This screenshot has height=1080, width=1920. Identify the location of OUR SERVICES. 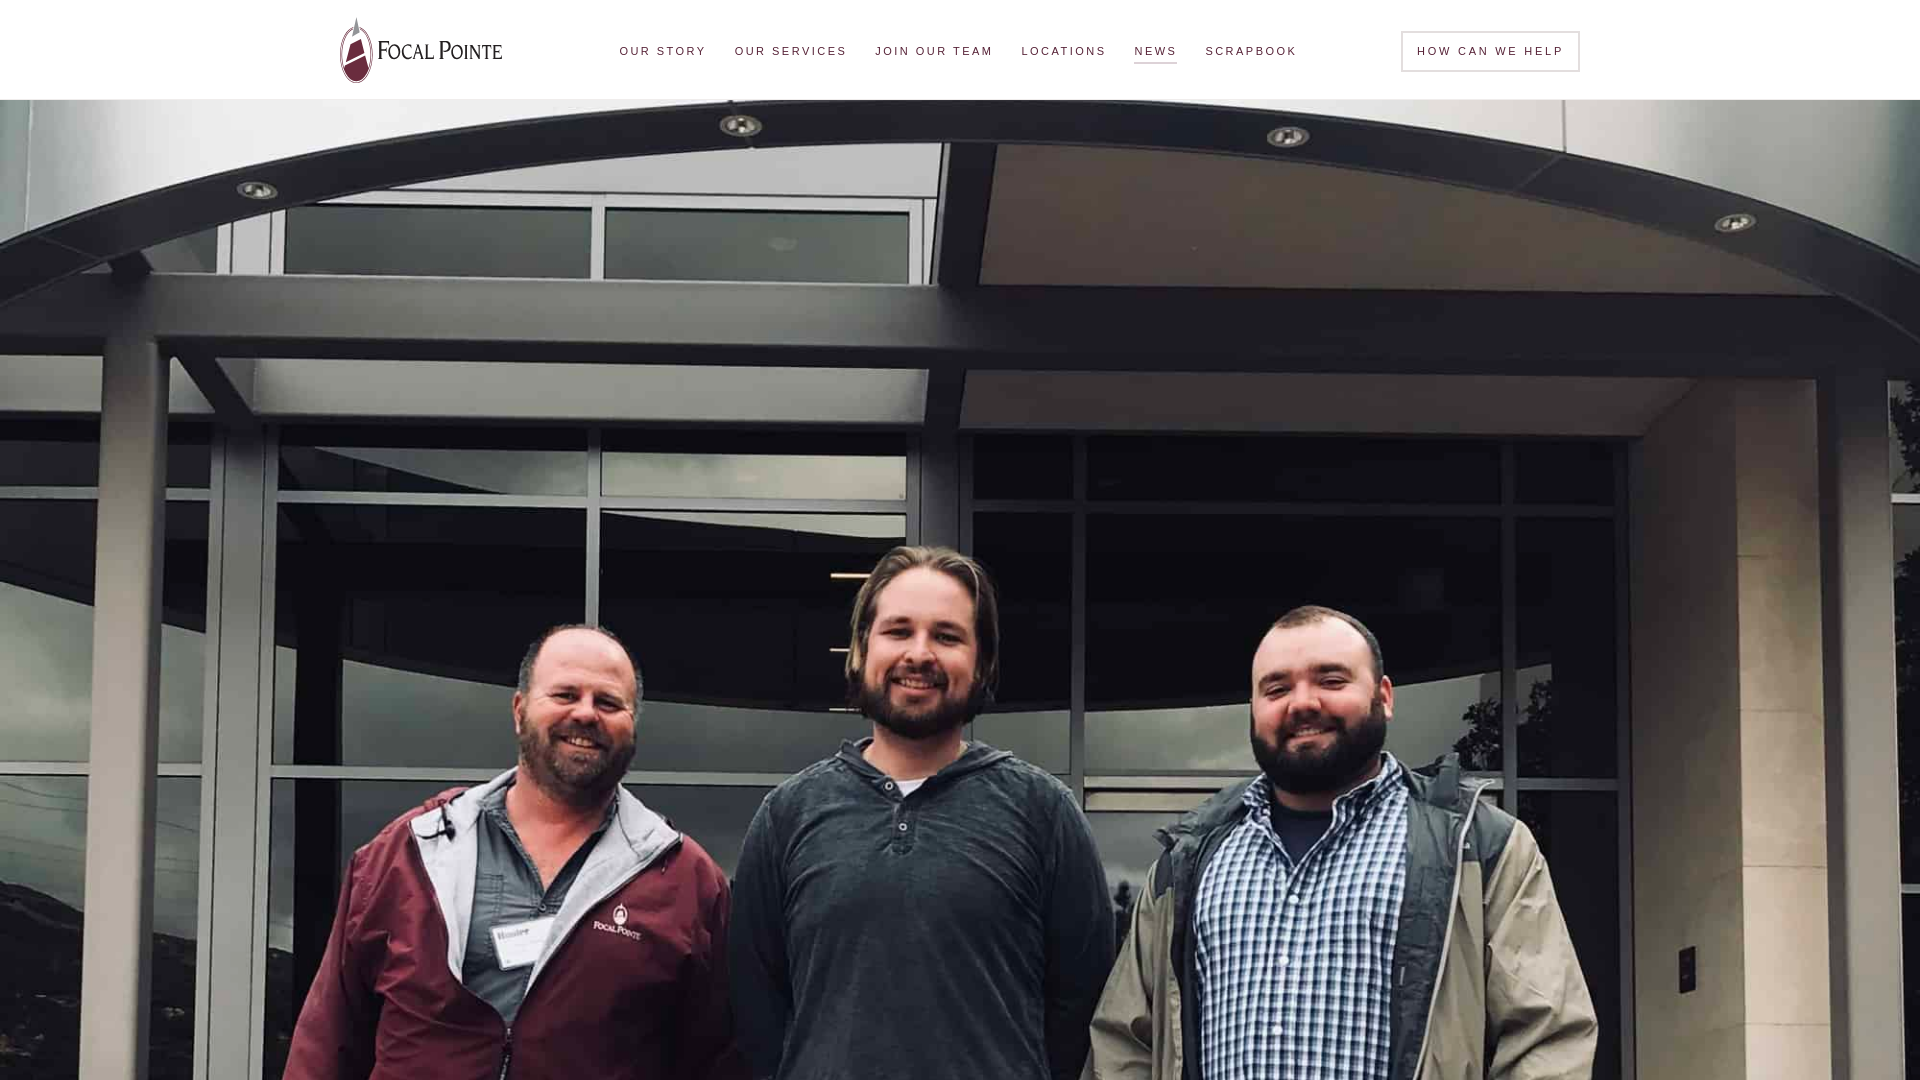
(792, 29).